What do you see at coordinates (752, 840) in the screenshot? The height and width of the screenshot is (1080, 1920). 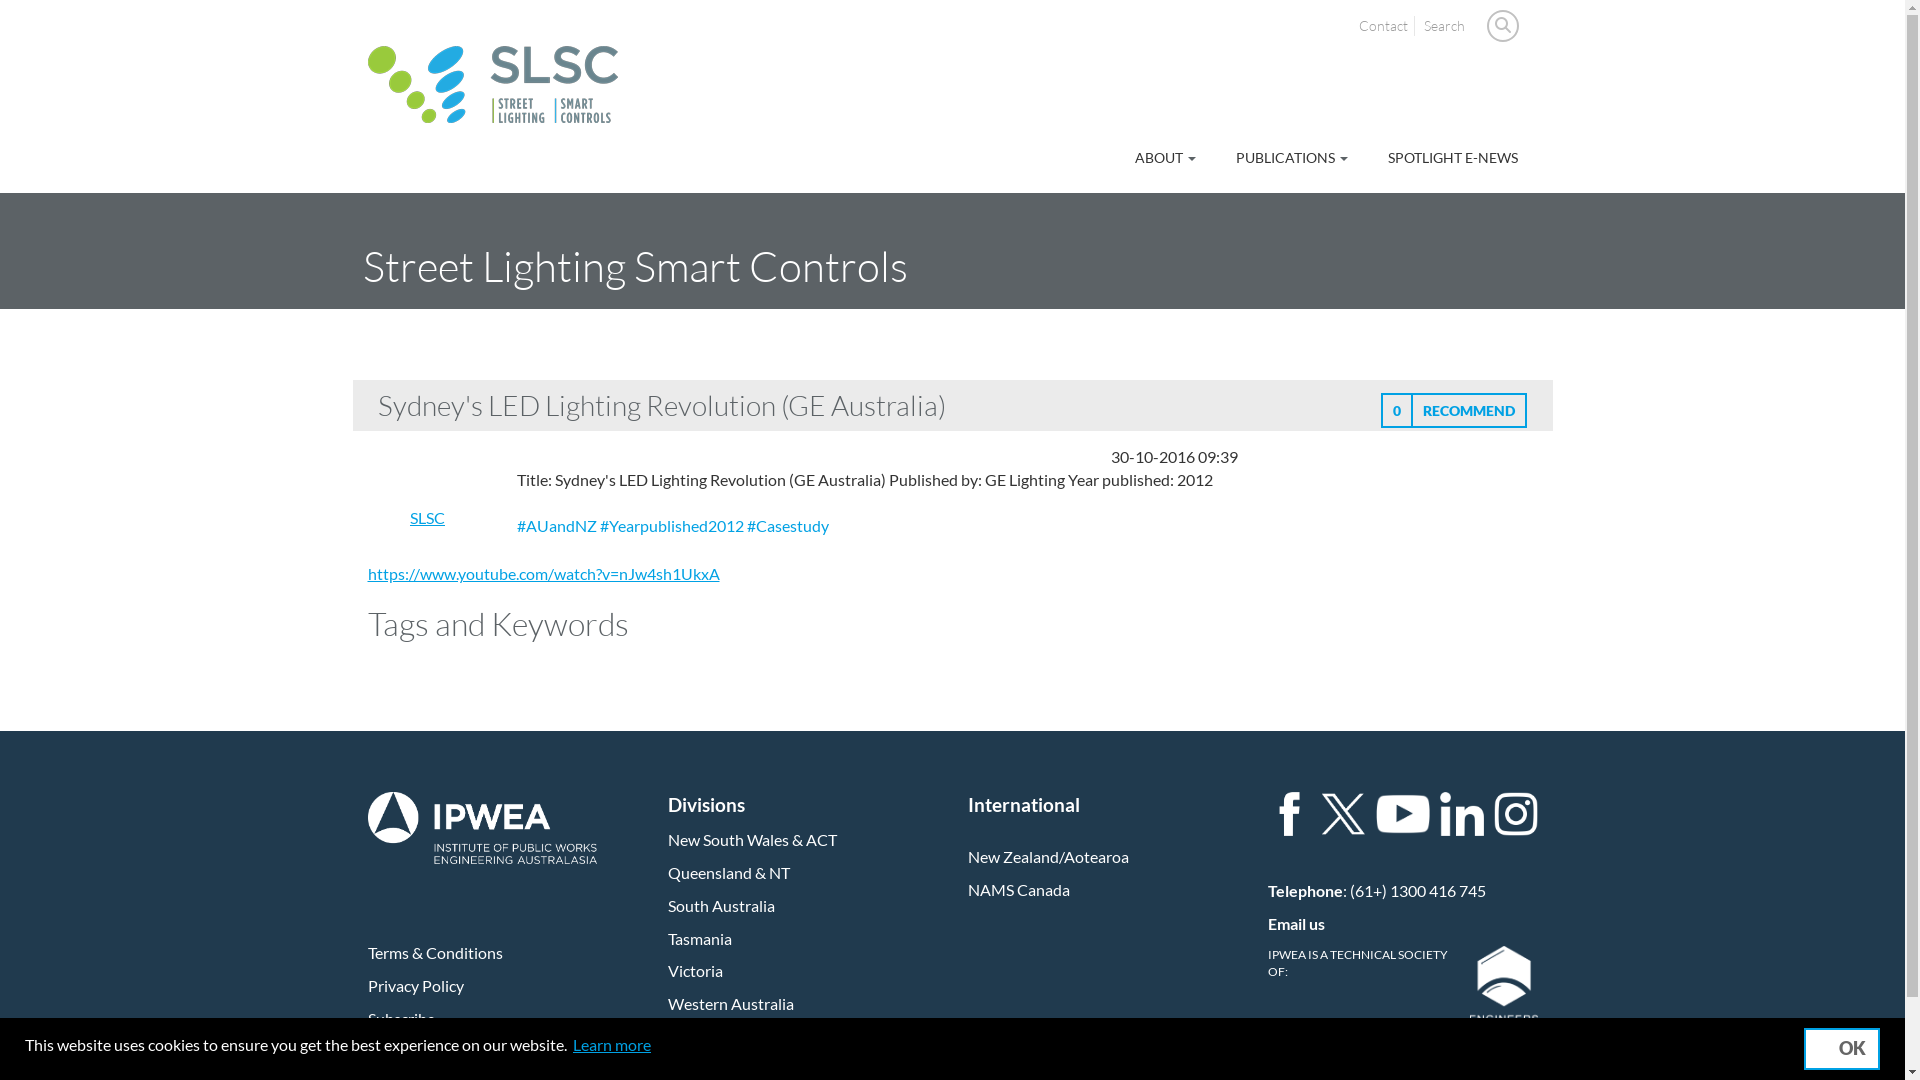 I see `New South Wales & ACT` at bounding box center [752, 840].